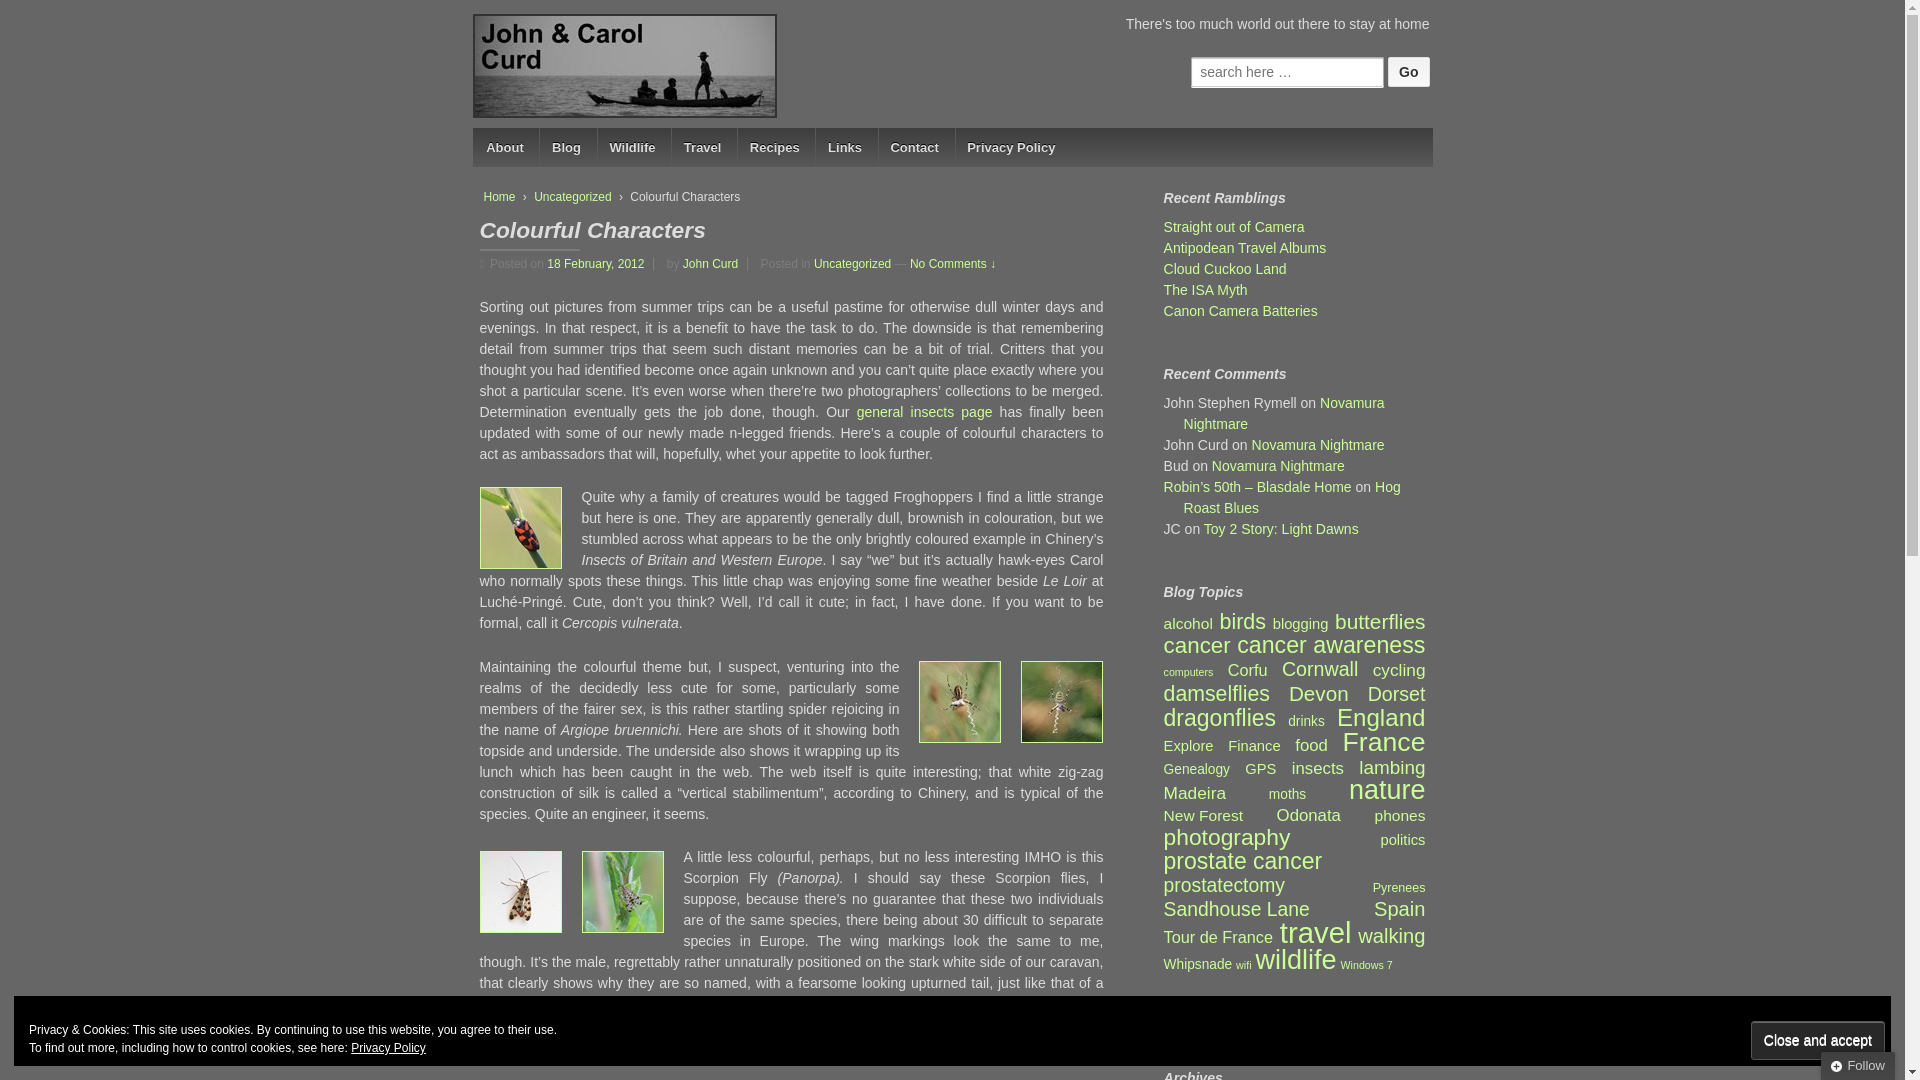 This screenshot has height=1080, width=1920. I want to click on Recipes, so click(774, 148).